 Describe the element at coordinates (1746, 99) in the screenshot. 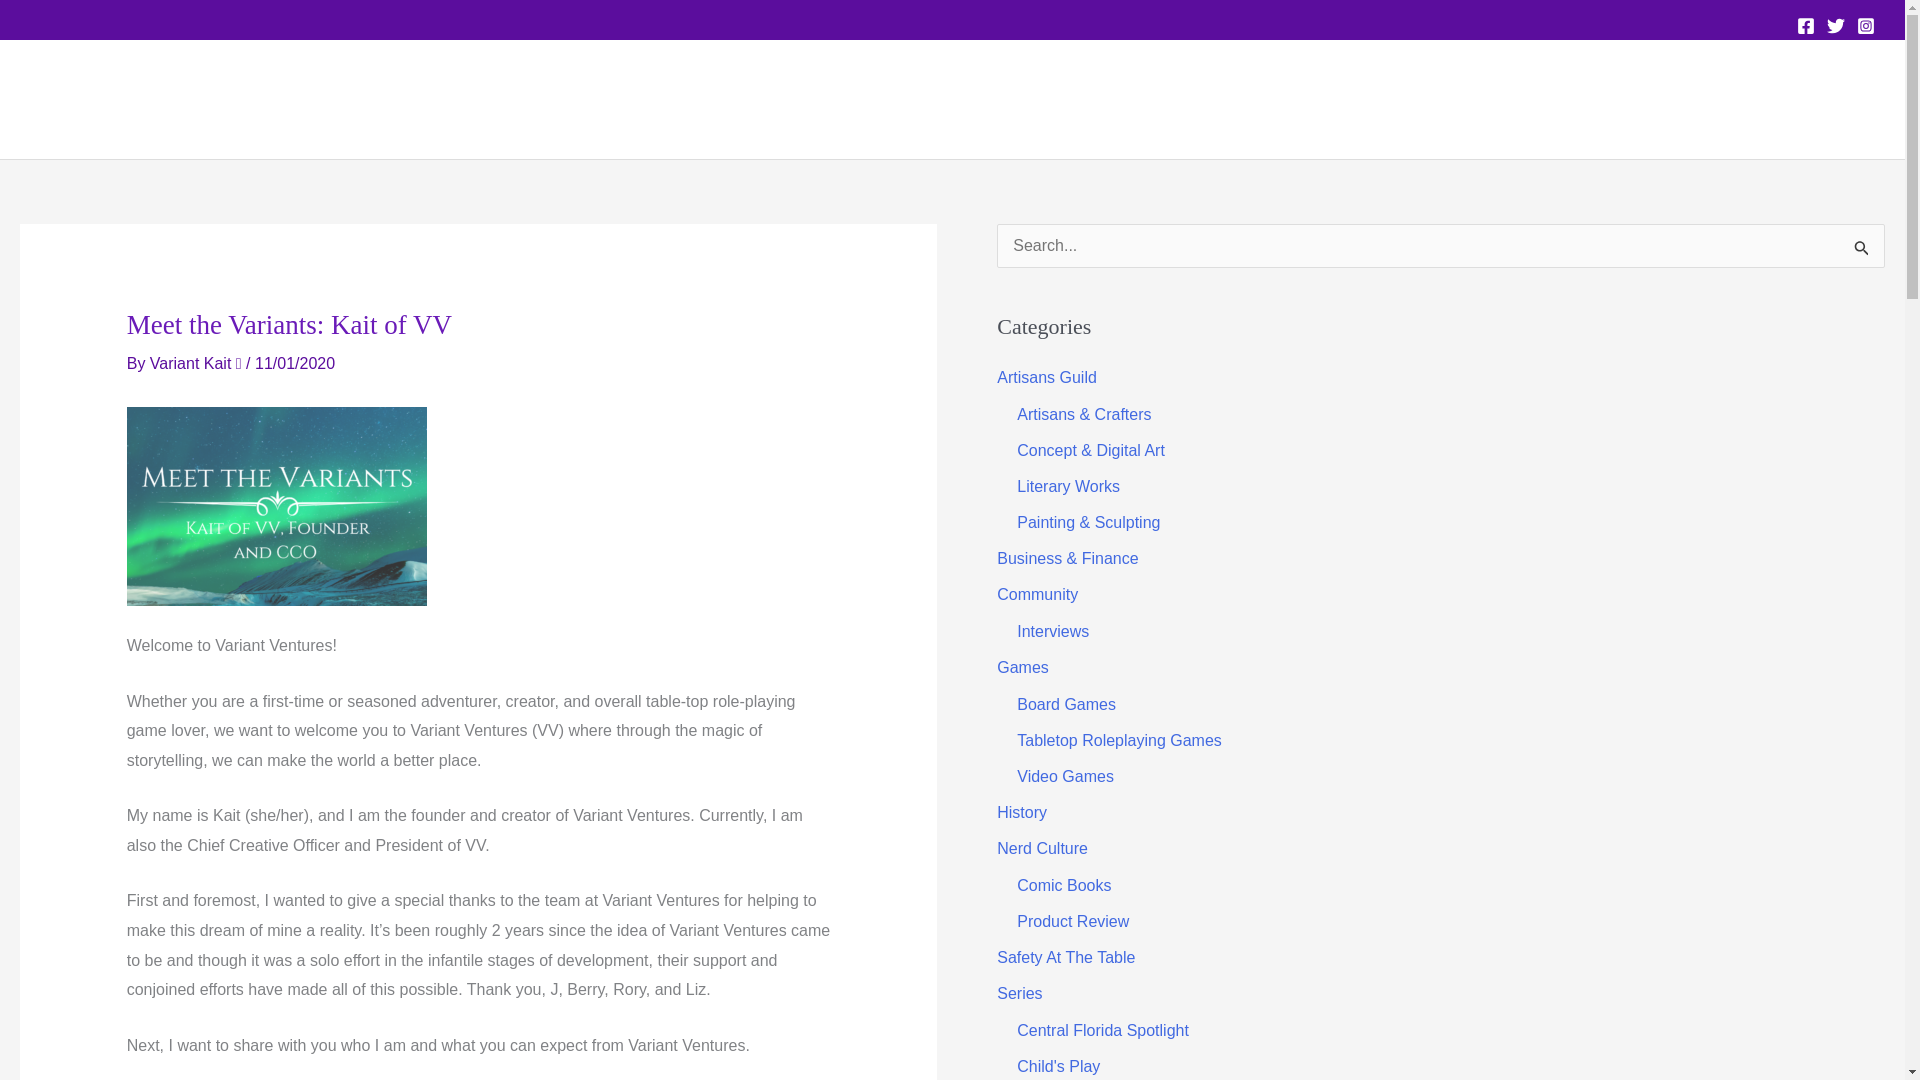

I see `About` at that location.